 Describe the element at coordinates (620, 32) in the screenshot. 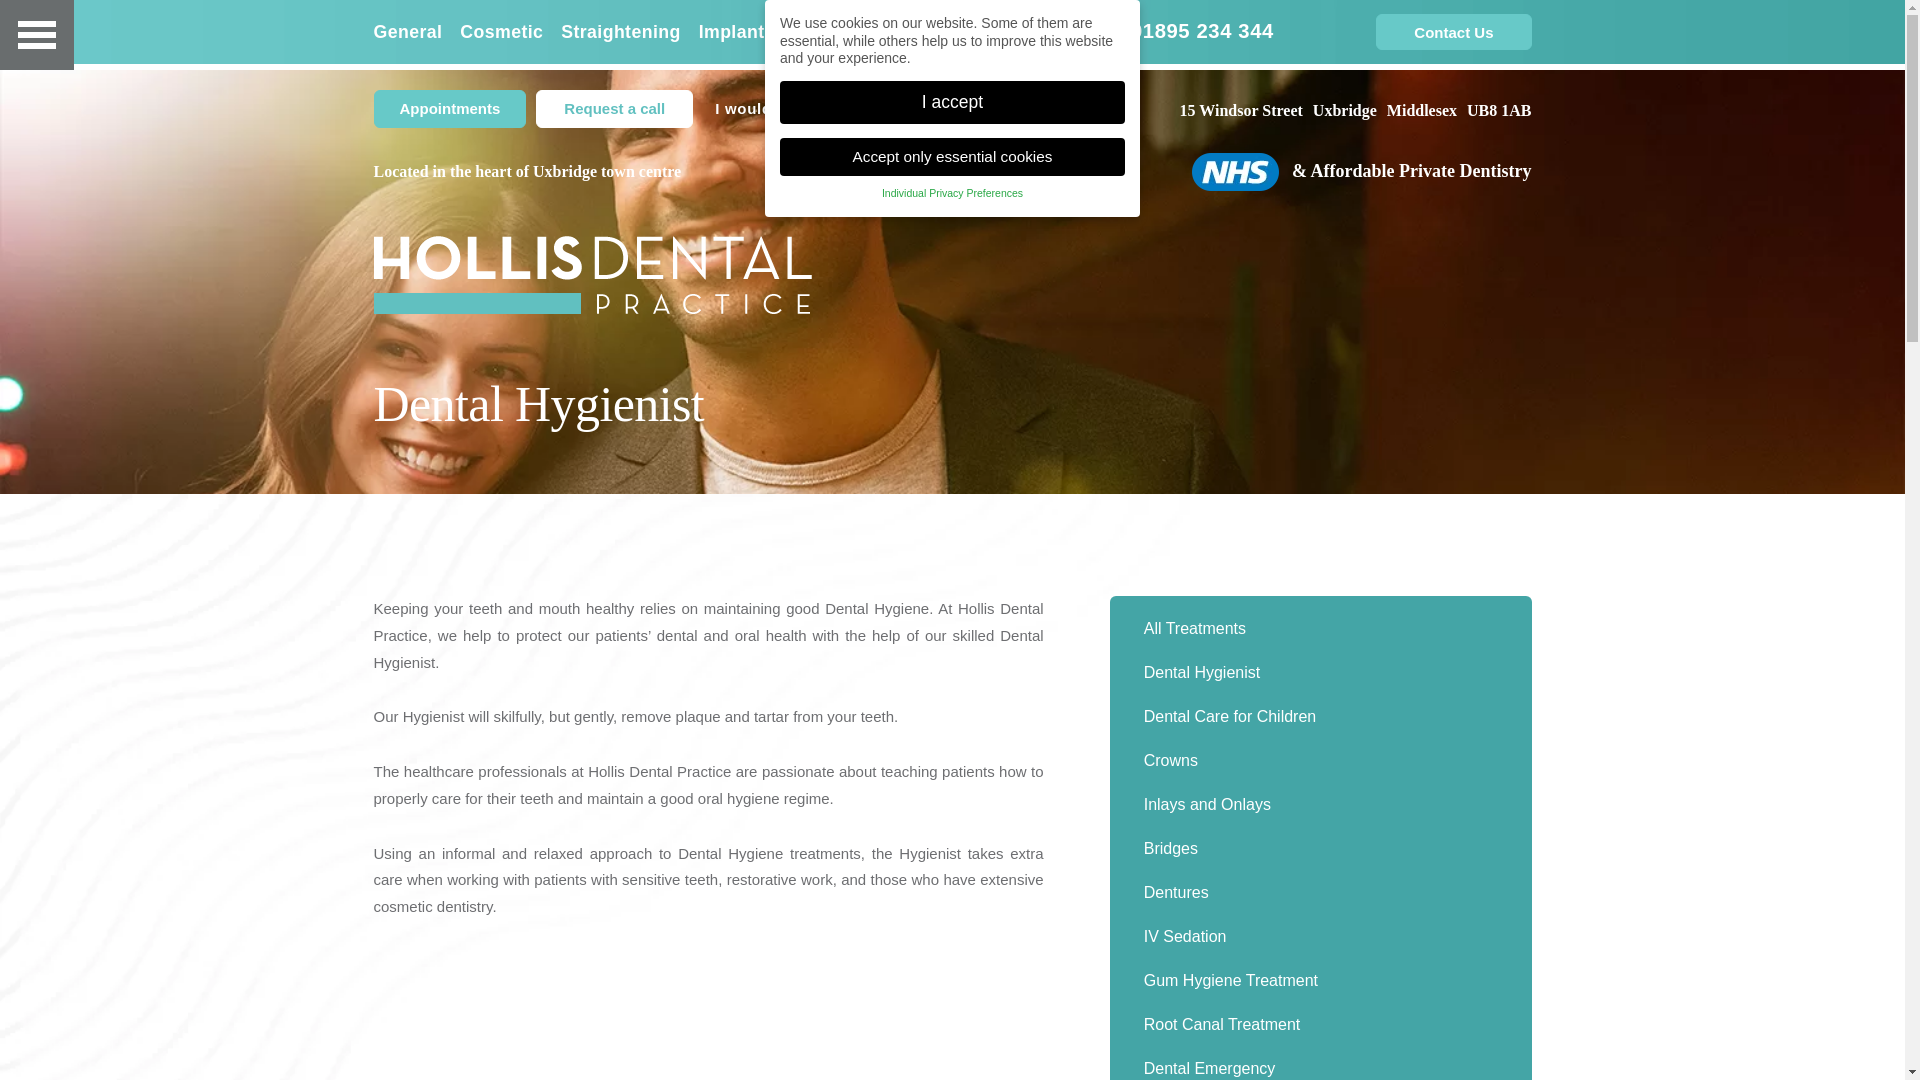

I see `Straightening` at that location.